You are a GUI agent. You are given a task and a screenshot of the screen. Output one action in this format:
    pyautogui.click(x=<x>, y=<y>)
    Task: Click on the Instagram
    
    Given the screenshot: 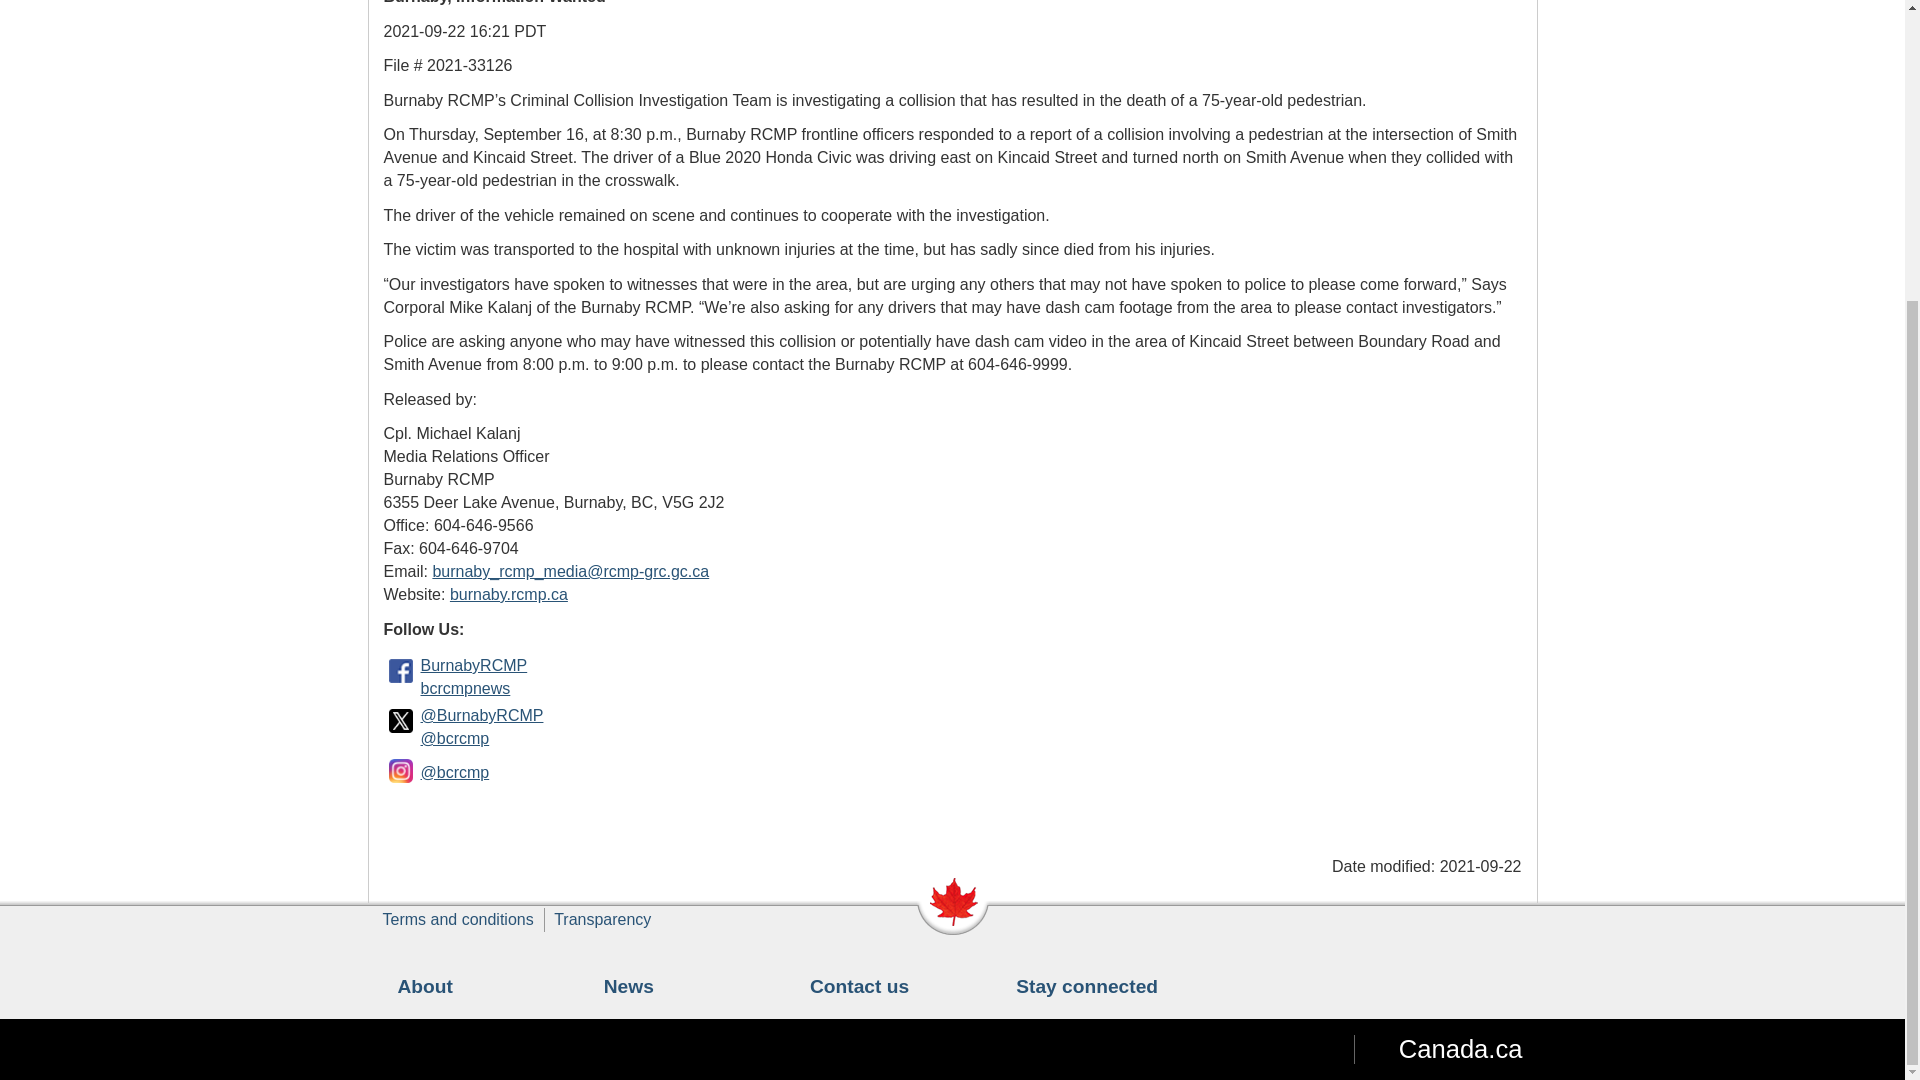 What is the action you would take?
    pyautogui.click(x=401, y=770)
    